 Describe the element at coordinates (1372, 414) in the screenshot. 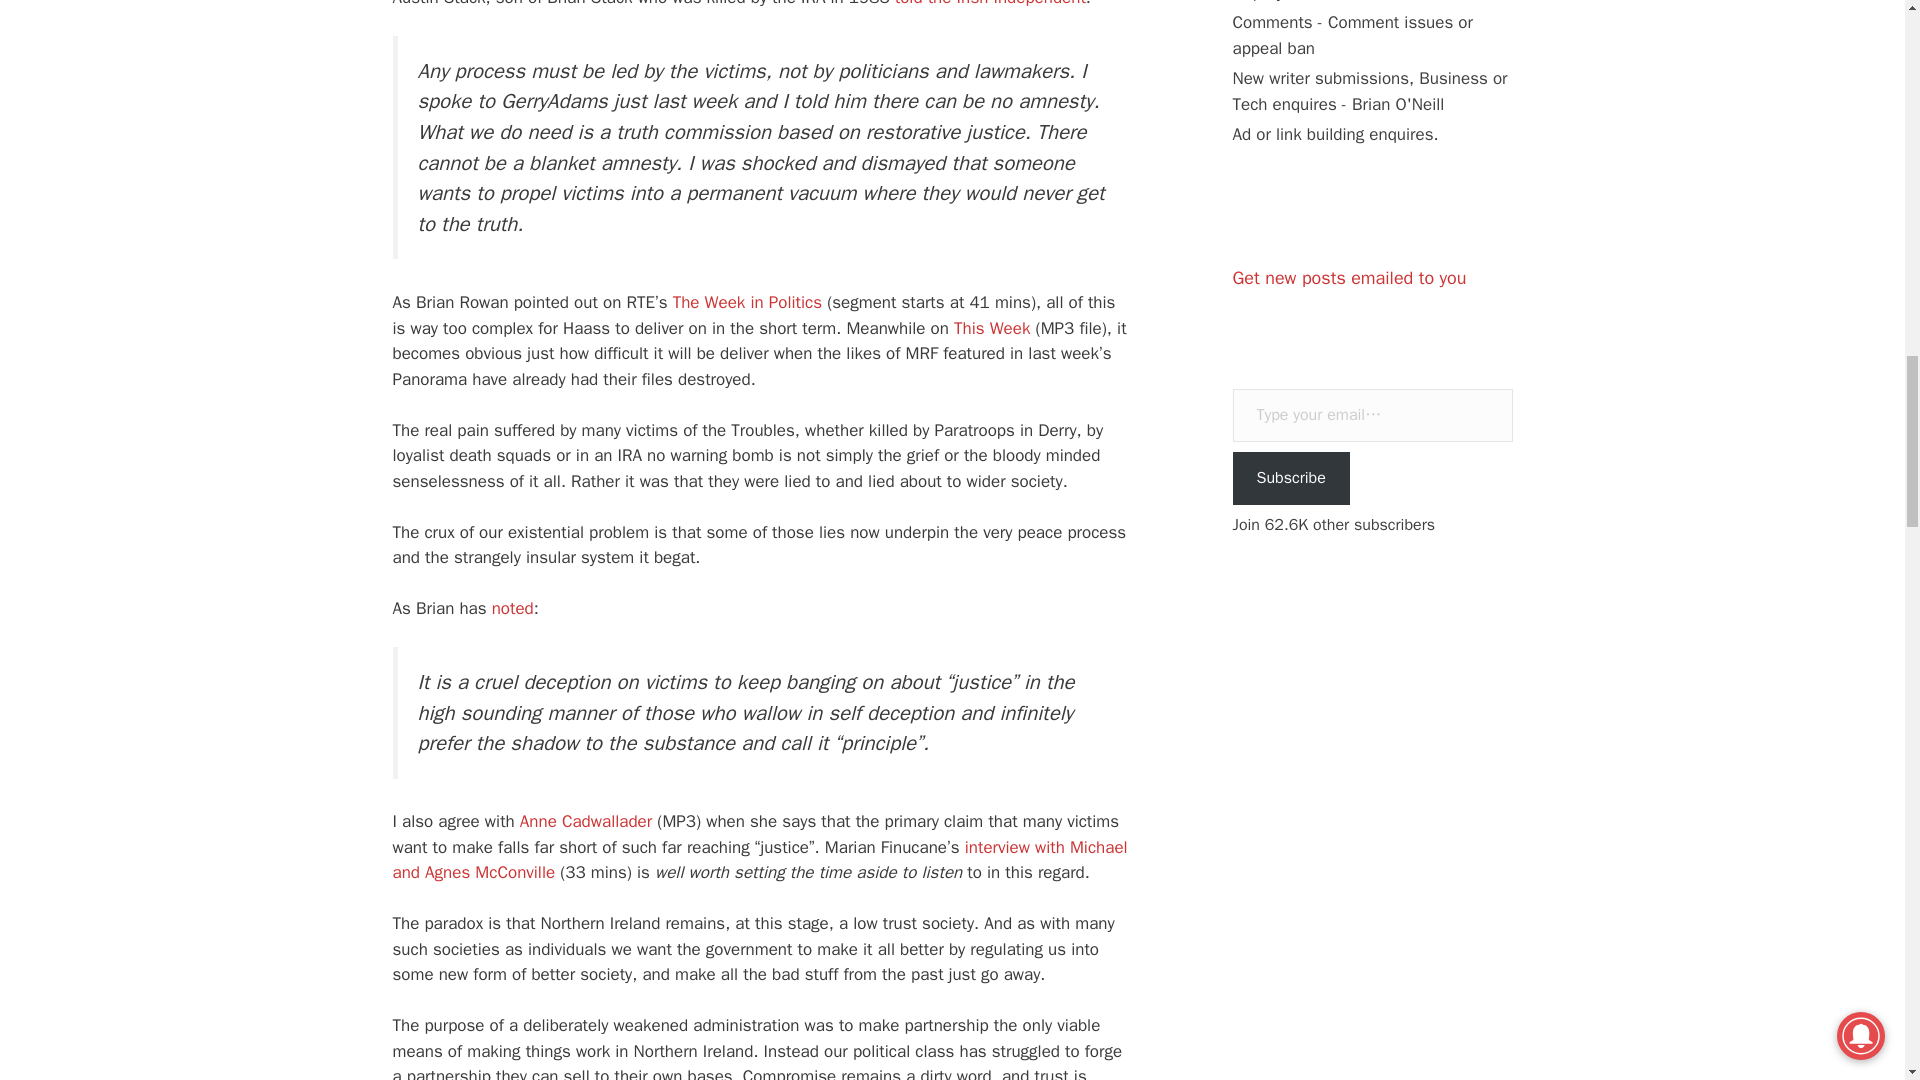

I see `Please fill in this field.` at that location.